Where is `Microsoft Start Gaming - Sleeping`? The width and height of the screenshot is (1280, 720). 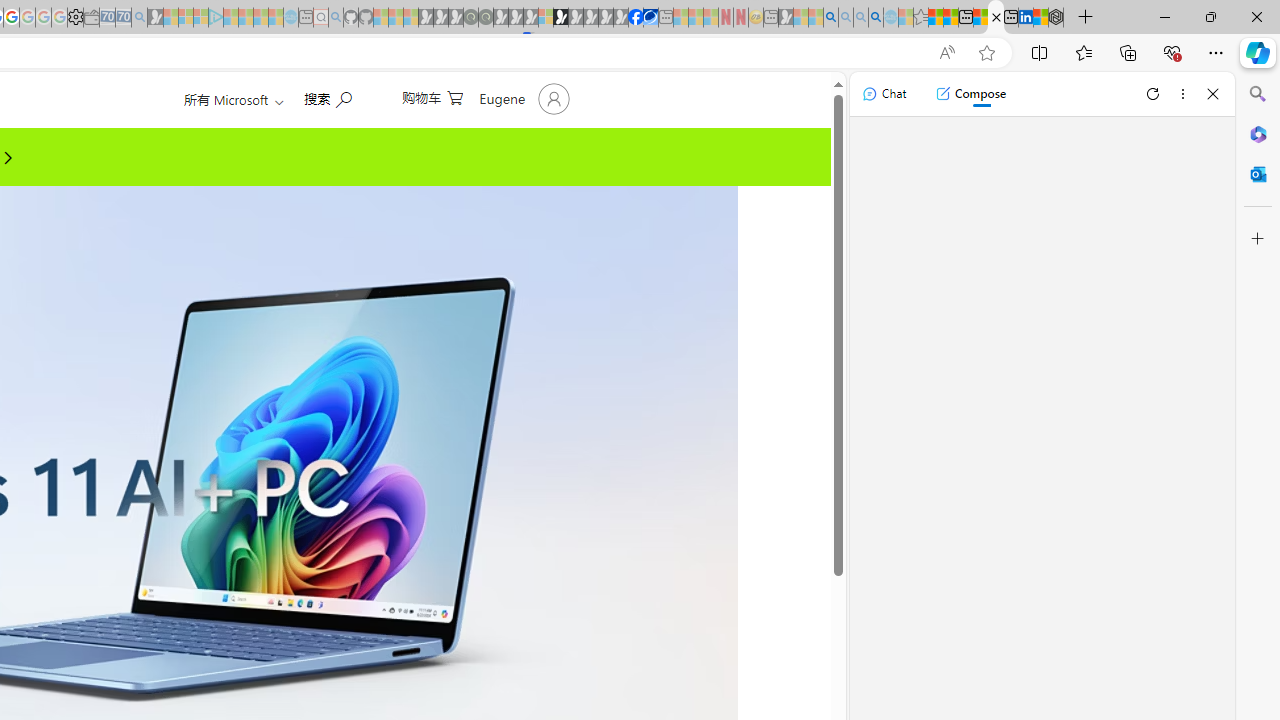 Microsoft Start Gaming - Sleeping is located at coordinates (155, 18).